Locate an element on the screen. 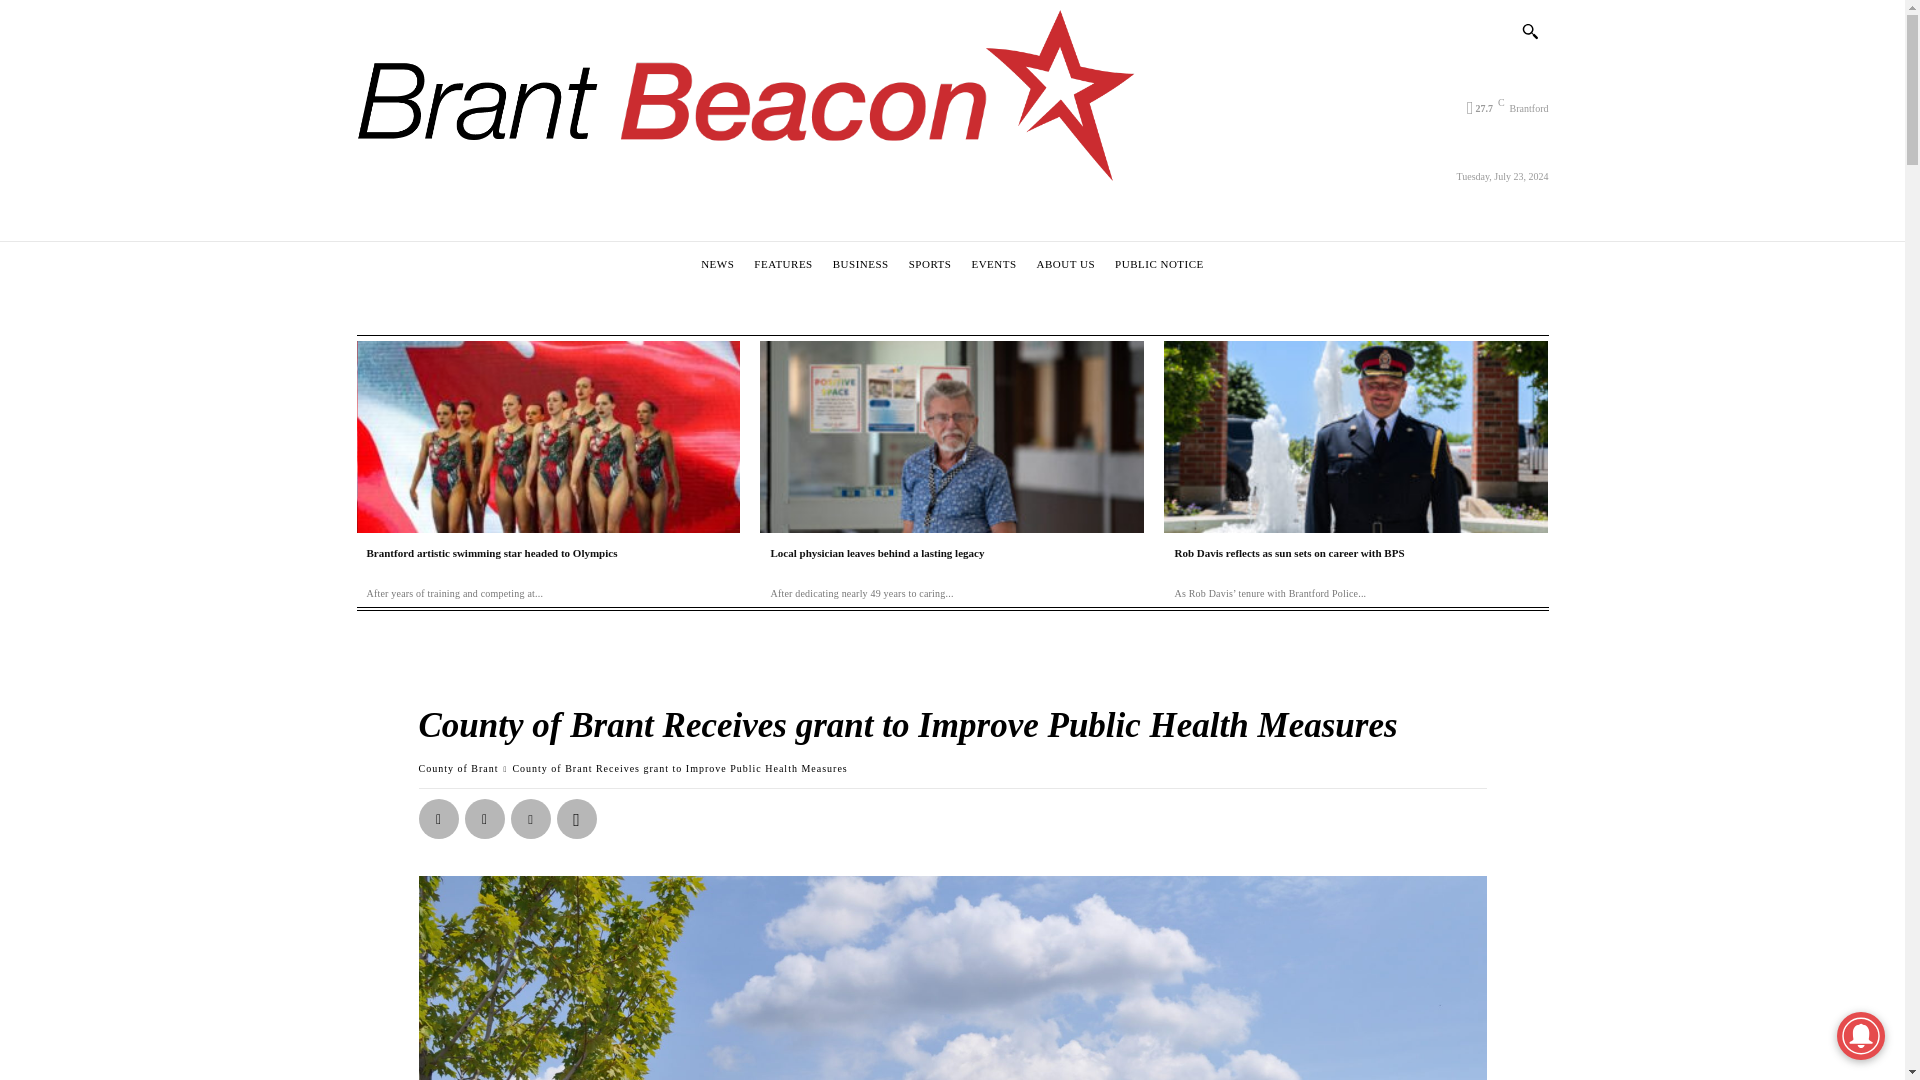 The width and height of the screenshot is (1920, 1080). Pinterest is located at coordinates (530, 819).